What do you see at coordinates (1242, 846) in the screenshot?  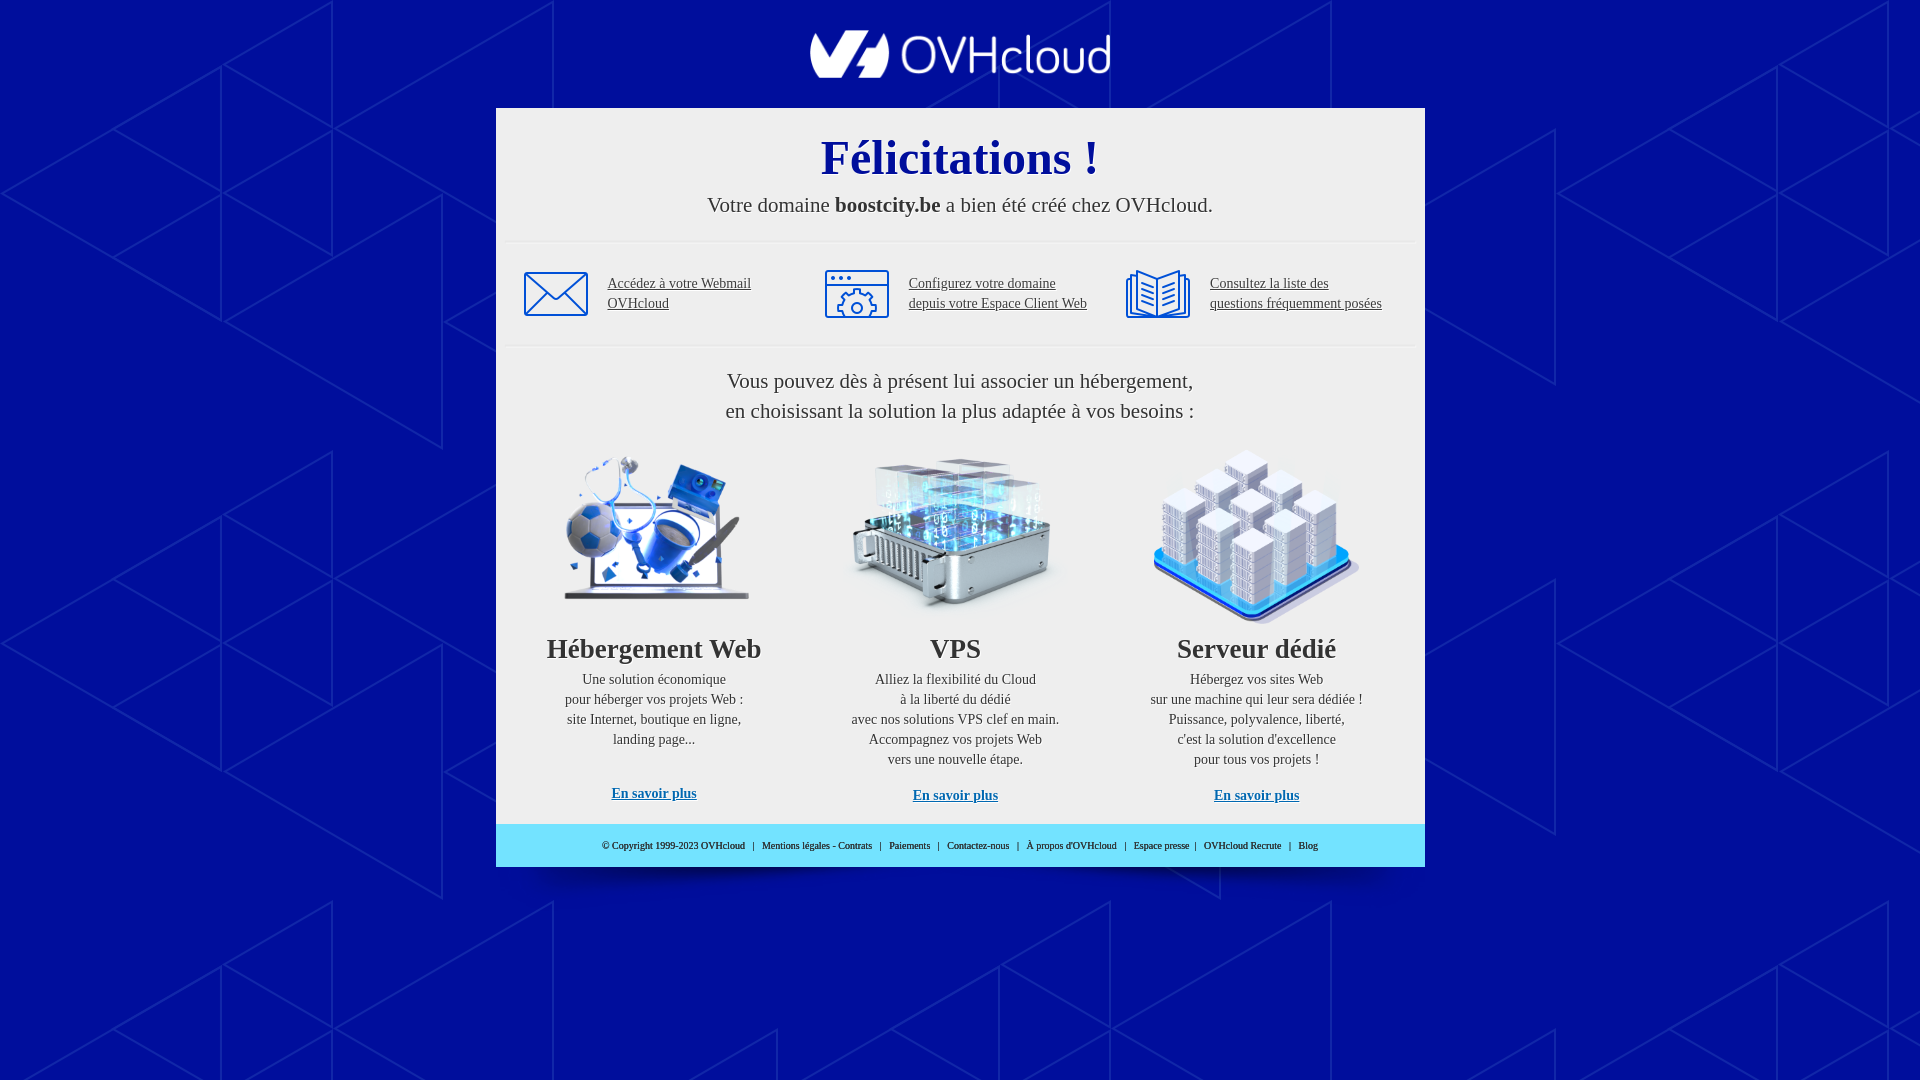 I see `OVHcloud Recrute` at bounding box center [1242, 846].